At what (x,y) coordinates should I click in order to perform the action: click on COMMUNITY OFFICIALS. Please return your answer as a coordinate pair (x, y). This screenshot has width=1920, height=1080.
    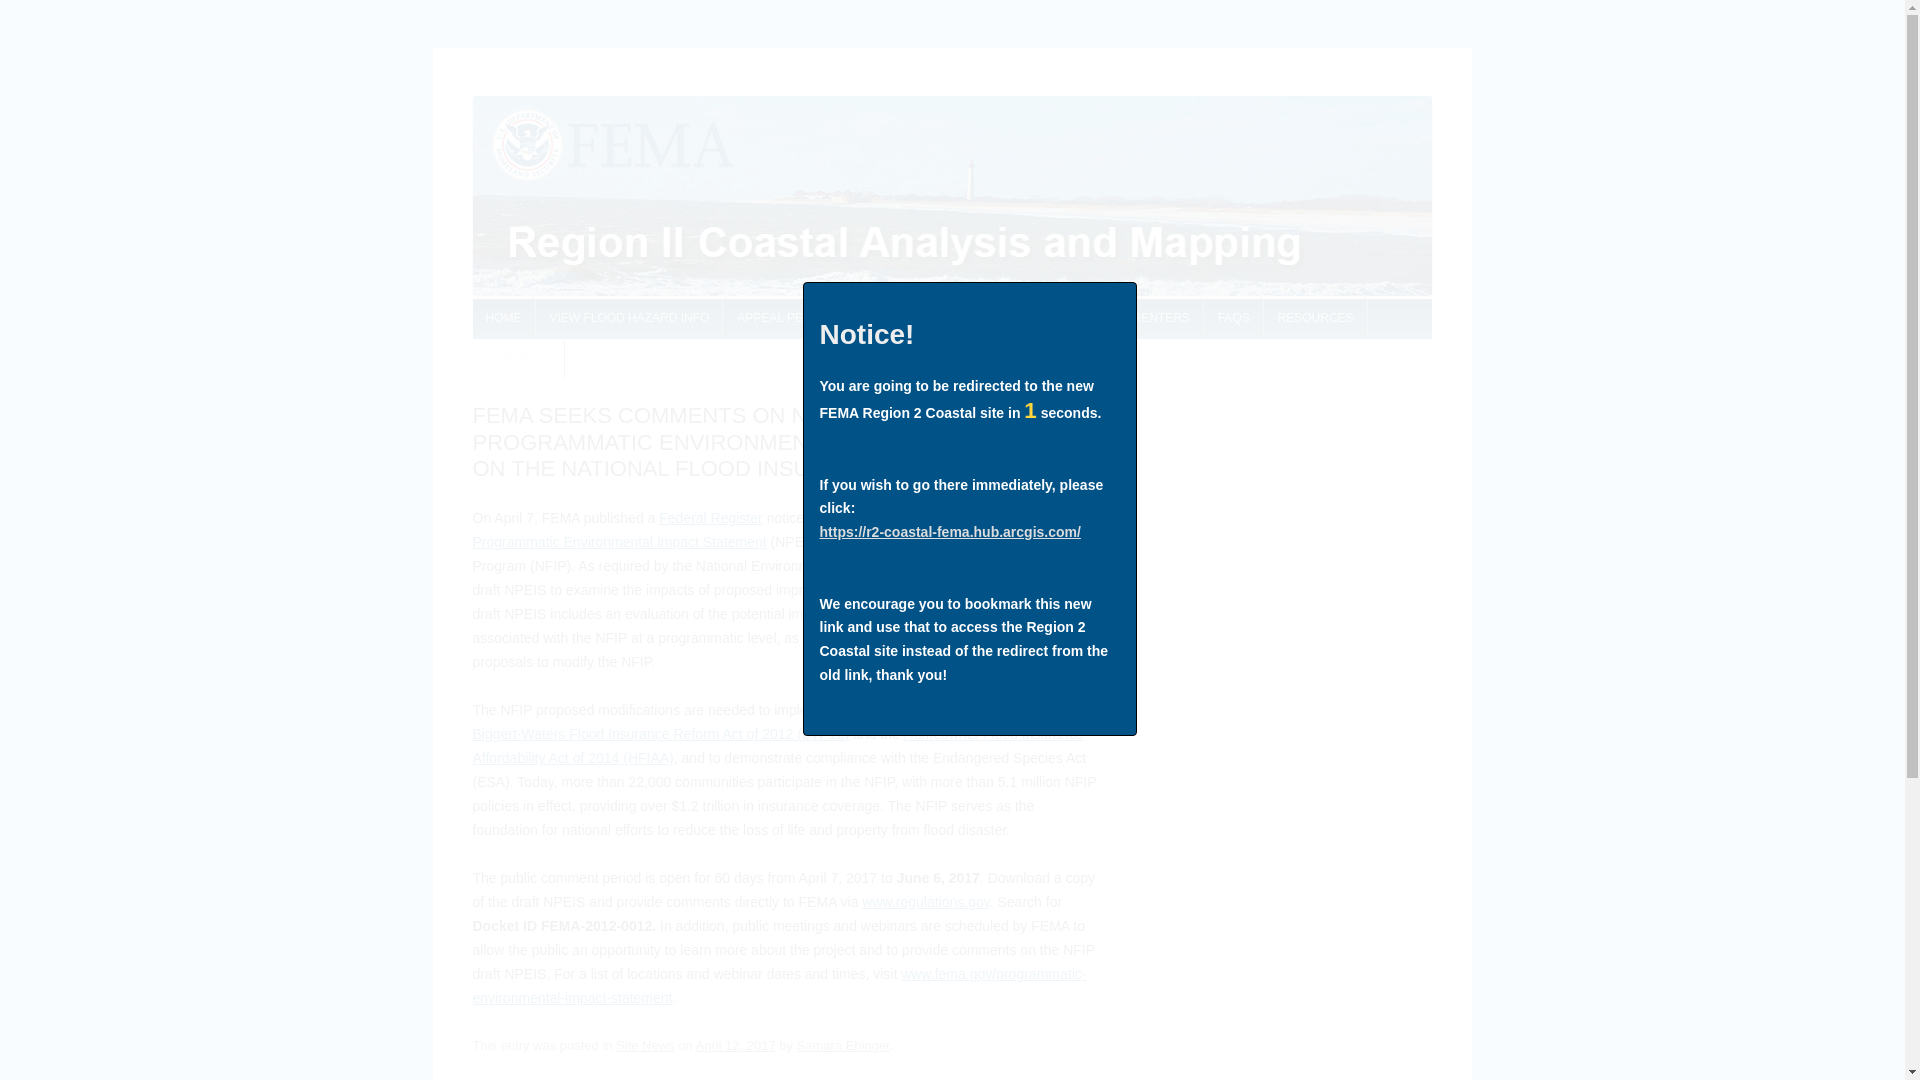
    Looking at the image, I should click on (930, 319).